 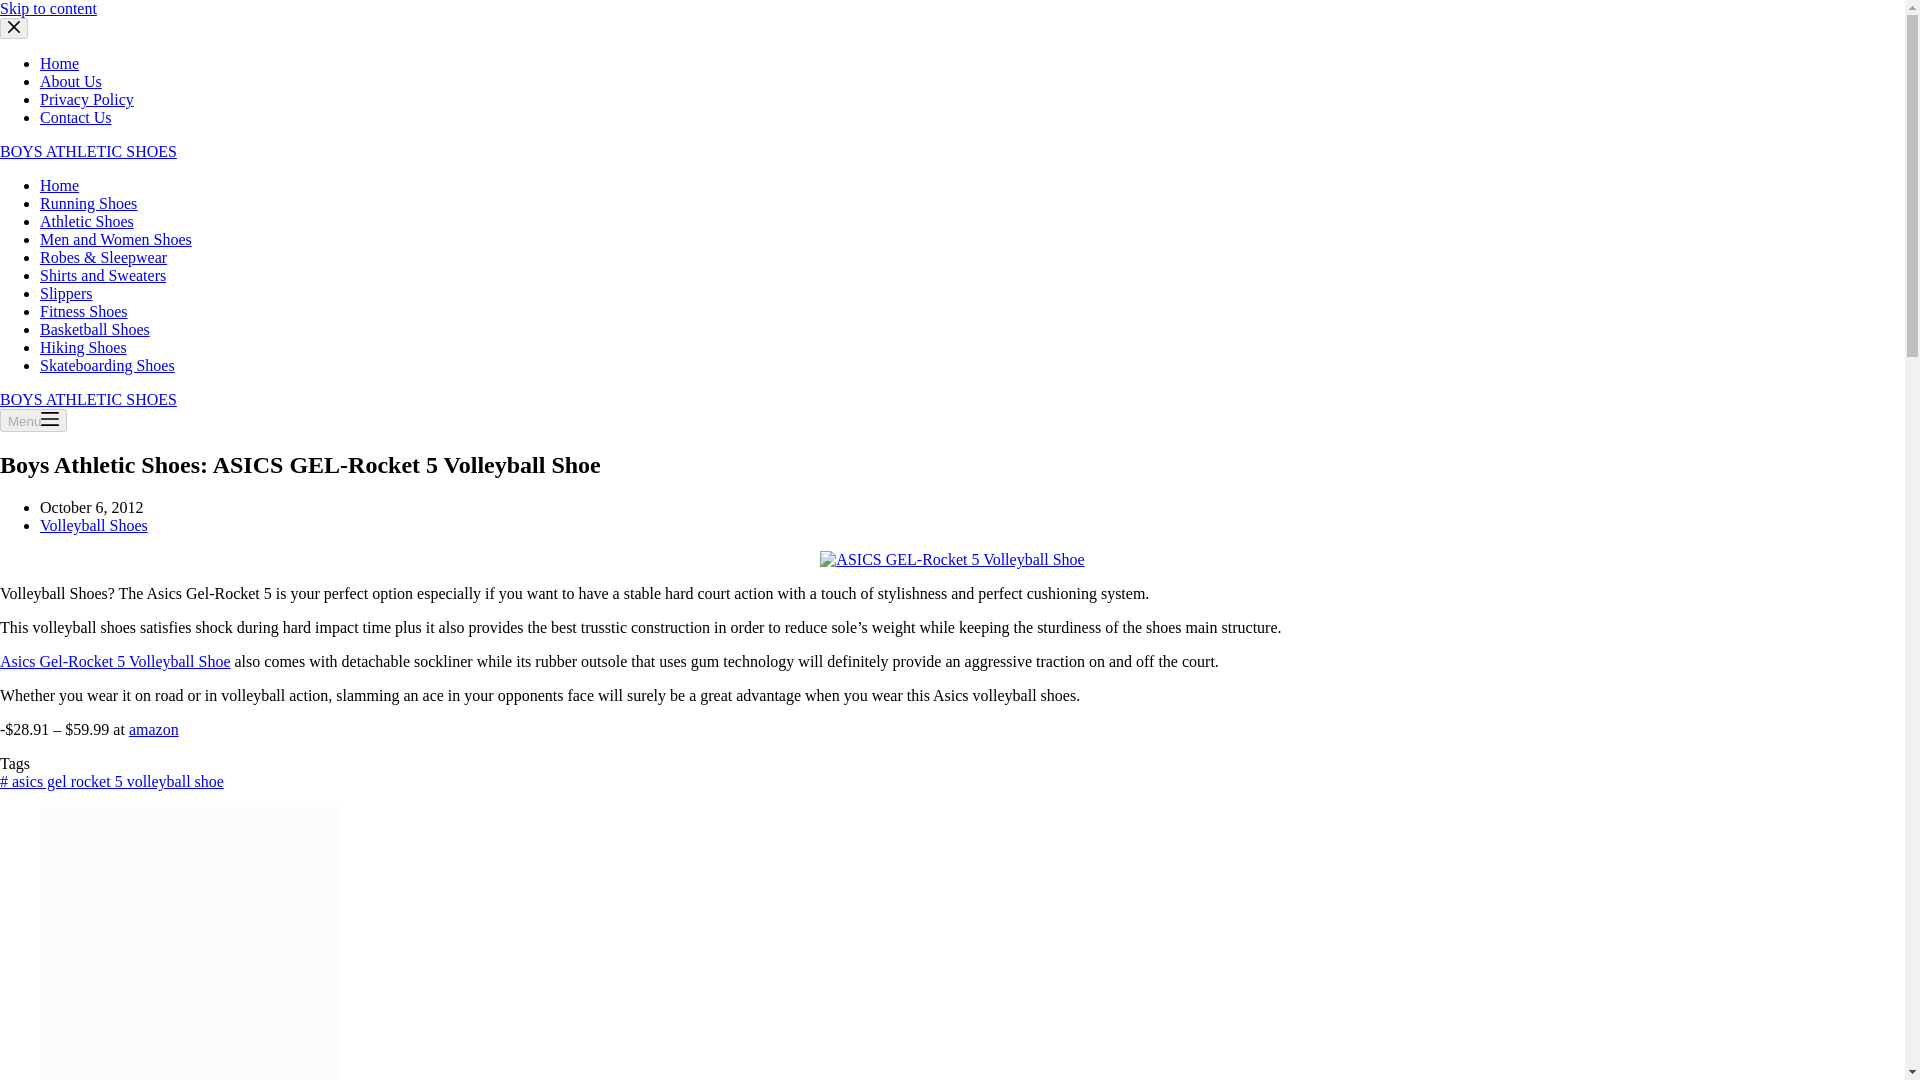 I want to click on Contact Us, so click(x=76, y=118).